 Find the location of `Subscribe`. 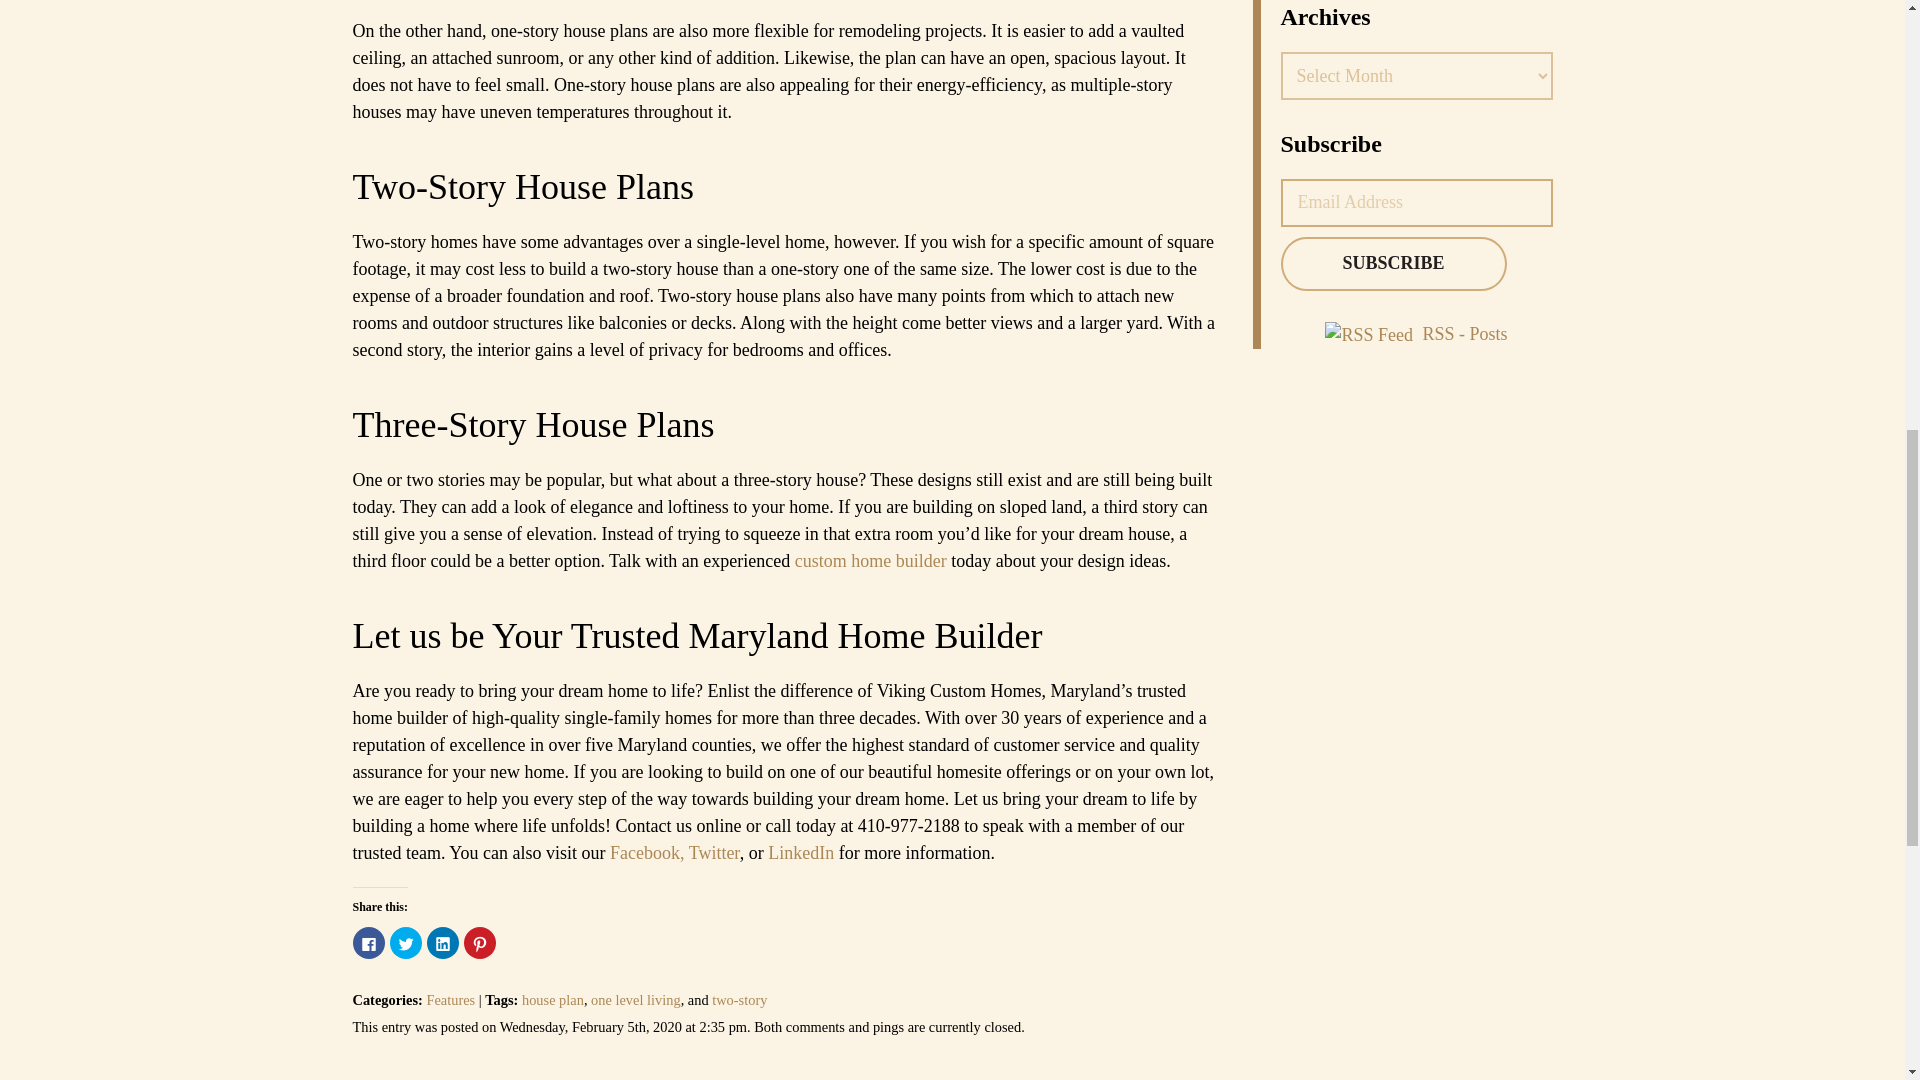

Subscribe is located at coordinates (1392, 263).